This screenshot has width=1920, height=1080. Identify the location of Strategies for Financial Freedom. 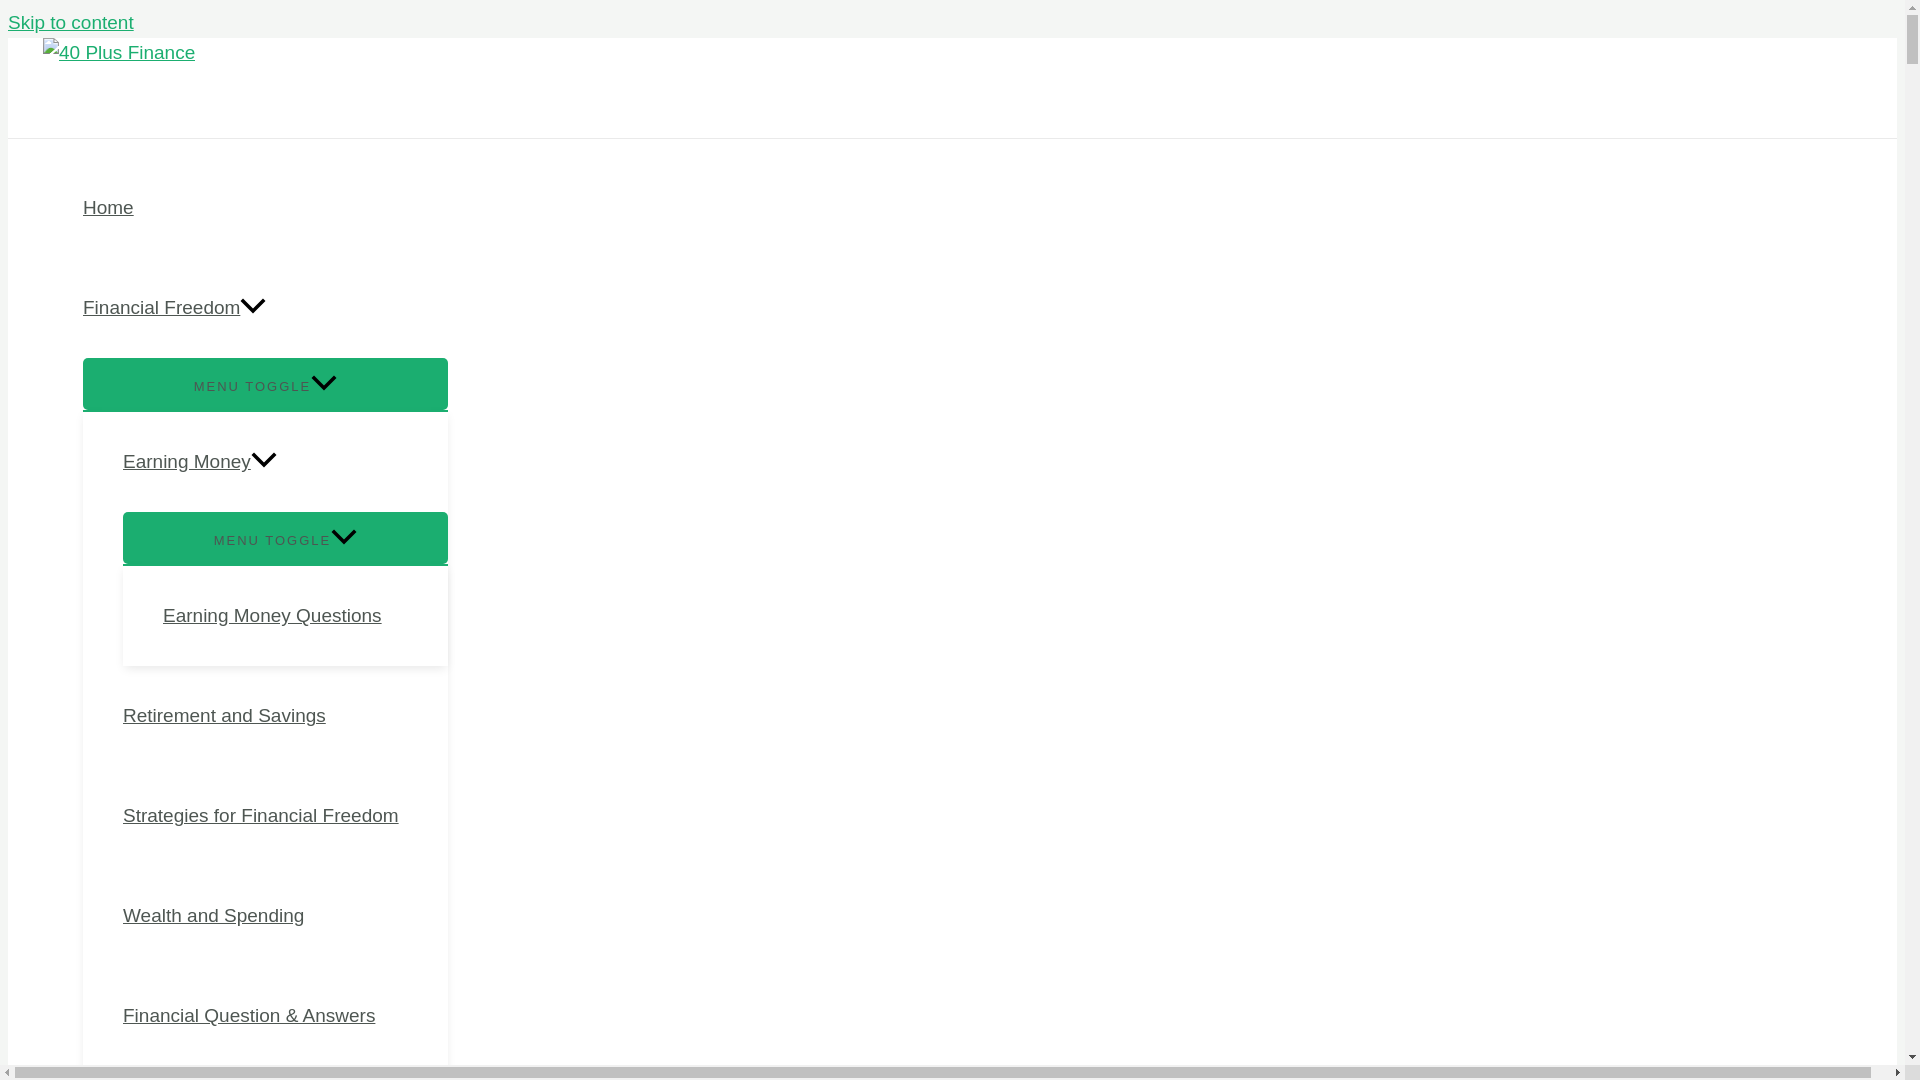
(284, 816).